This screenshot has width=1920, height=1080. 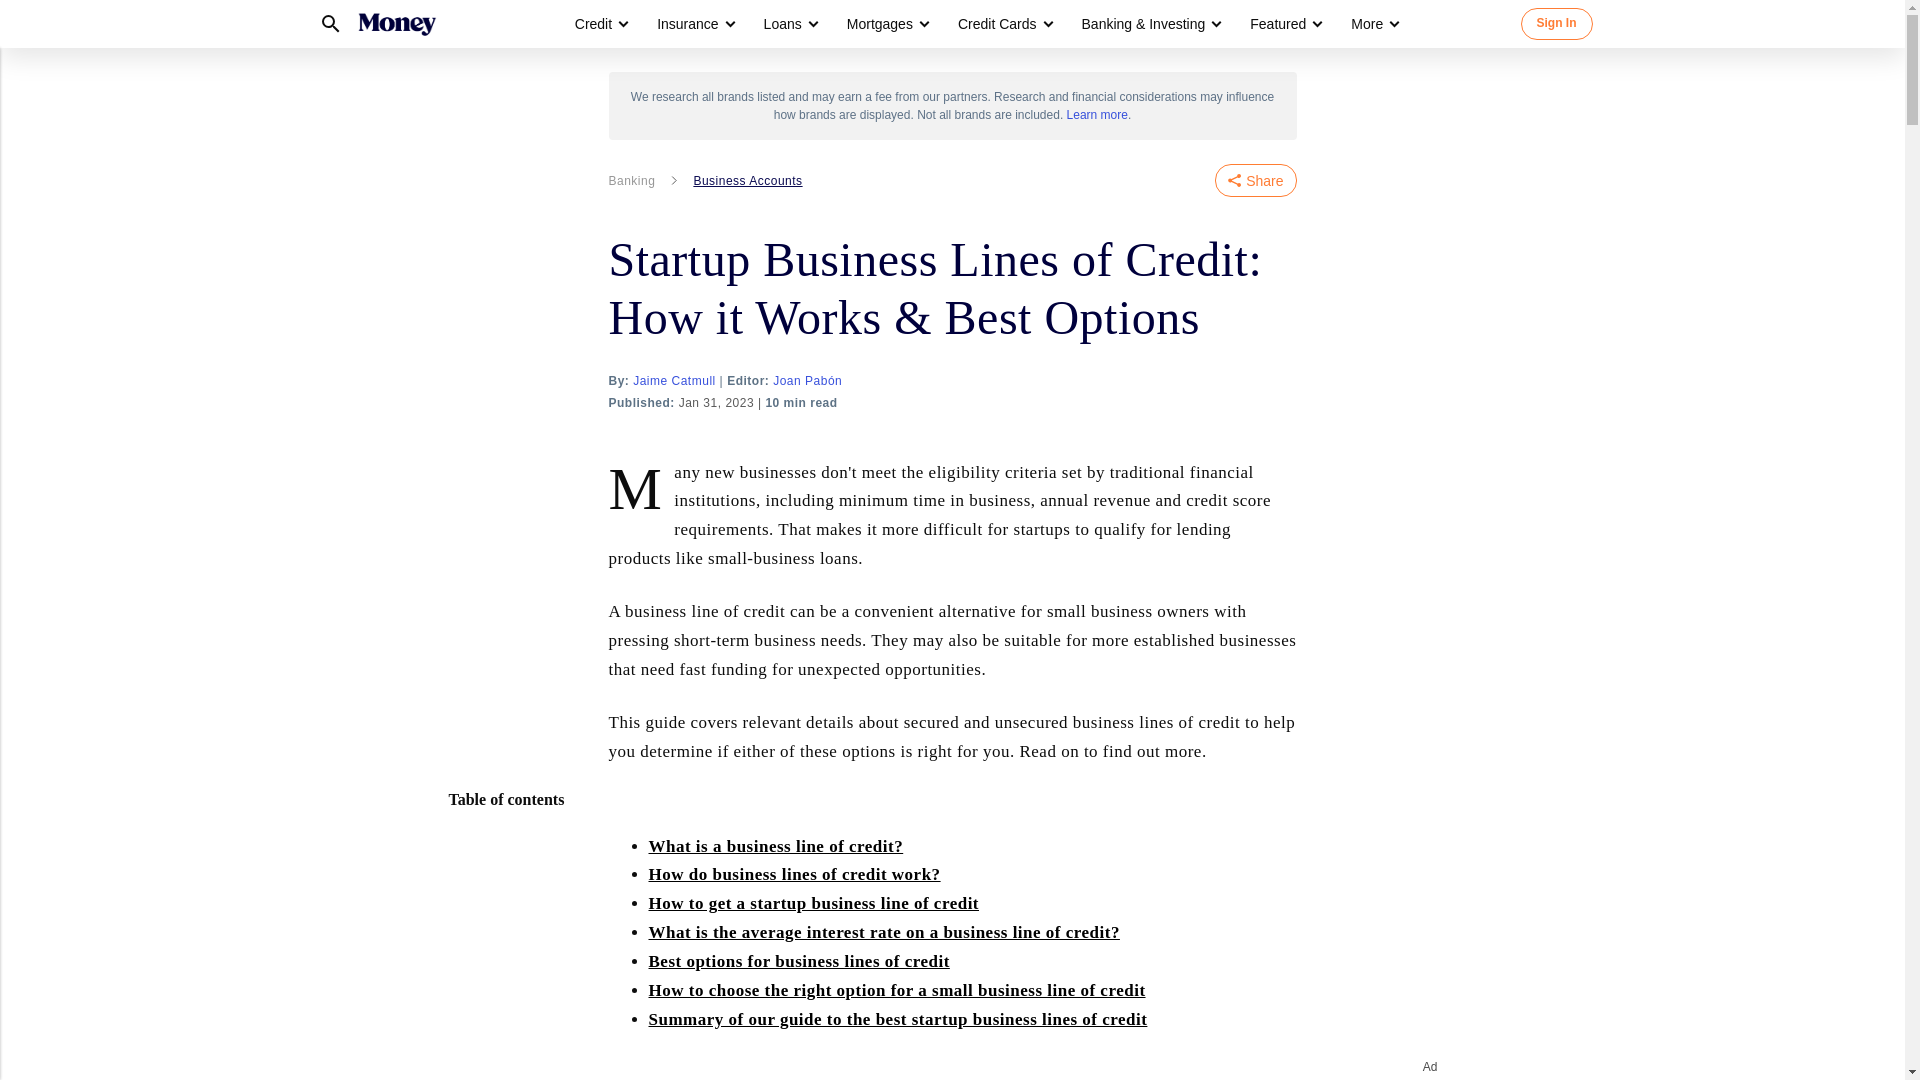 I want to click on Credit, so click(x=593, y=24).